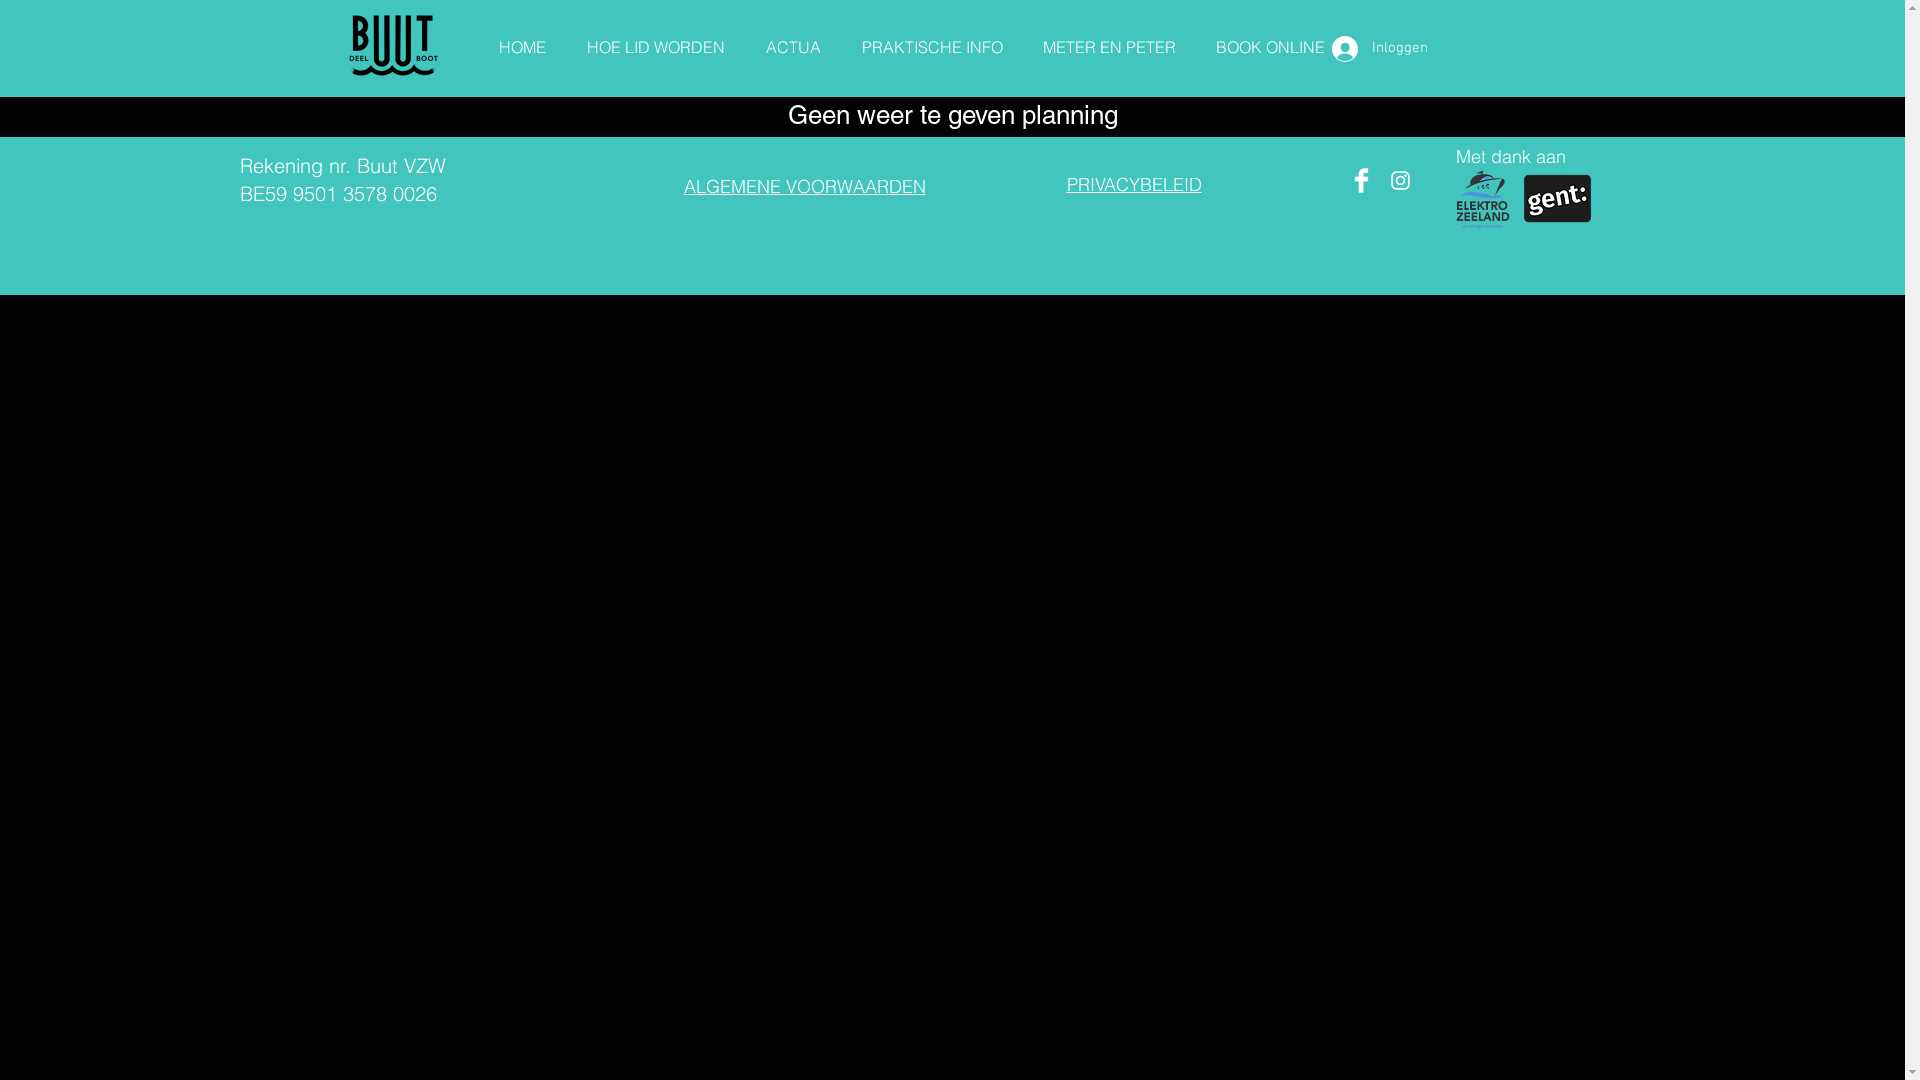 The width and height of the screenshot is (1920, 1080). Describe the element at coordinates (794, 38) in the screenshot. I see `ACTUA` at that location.